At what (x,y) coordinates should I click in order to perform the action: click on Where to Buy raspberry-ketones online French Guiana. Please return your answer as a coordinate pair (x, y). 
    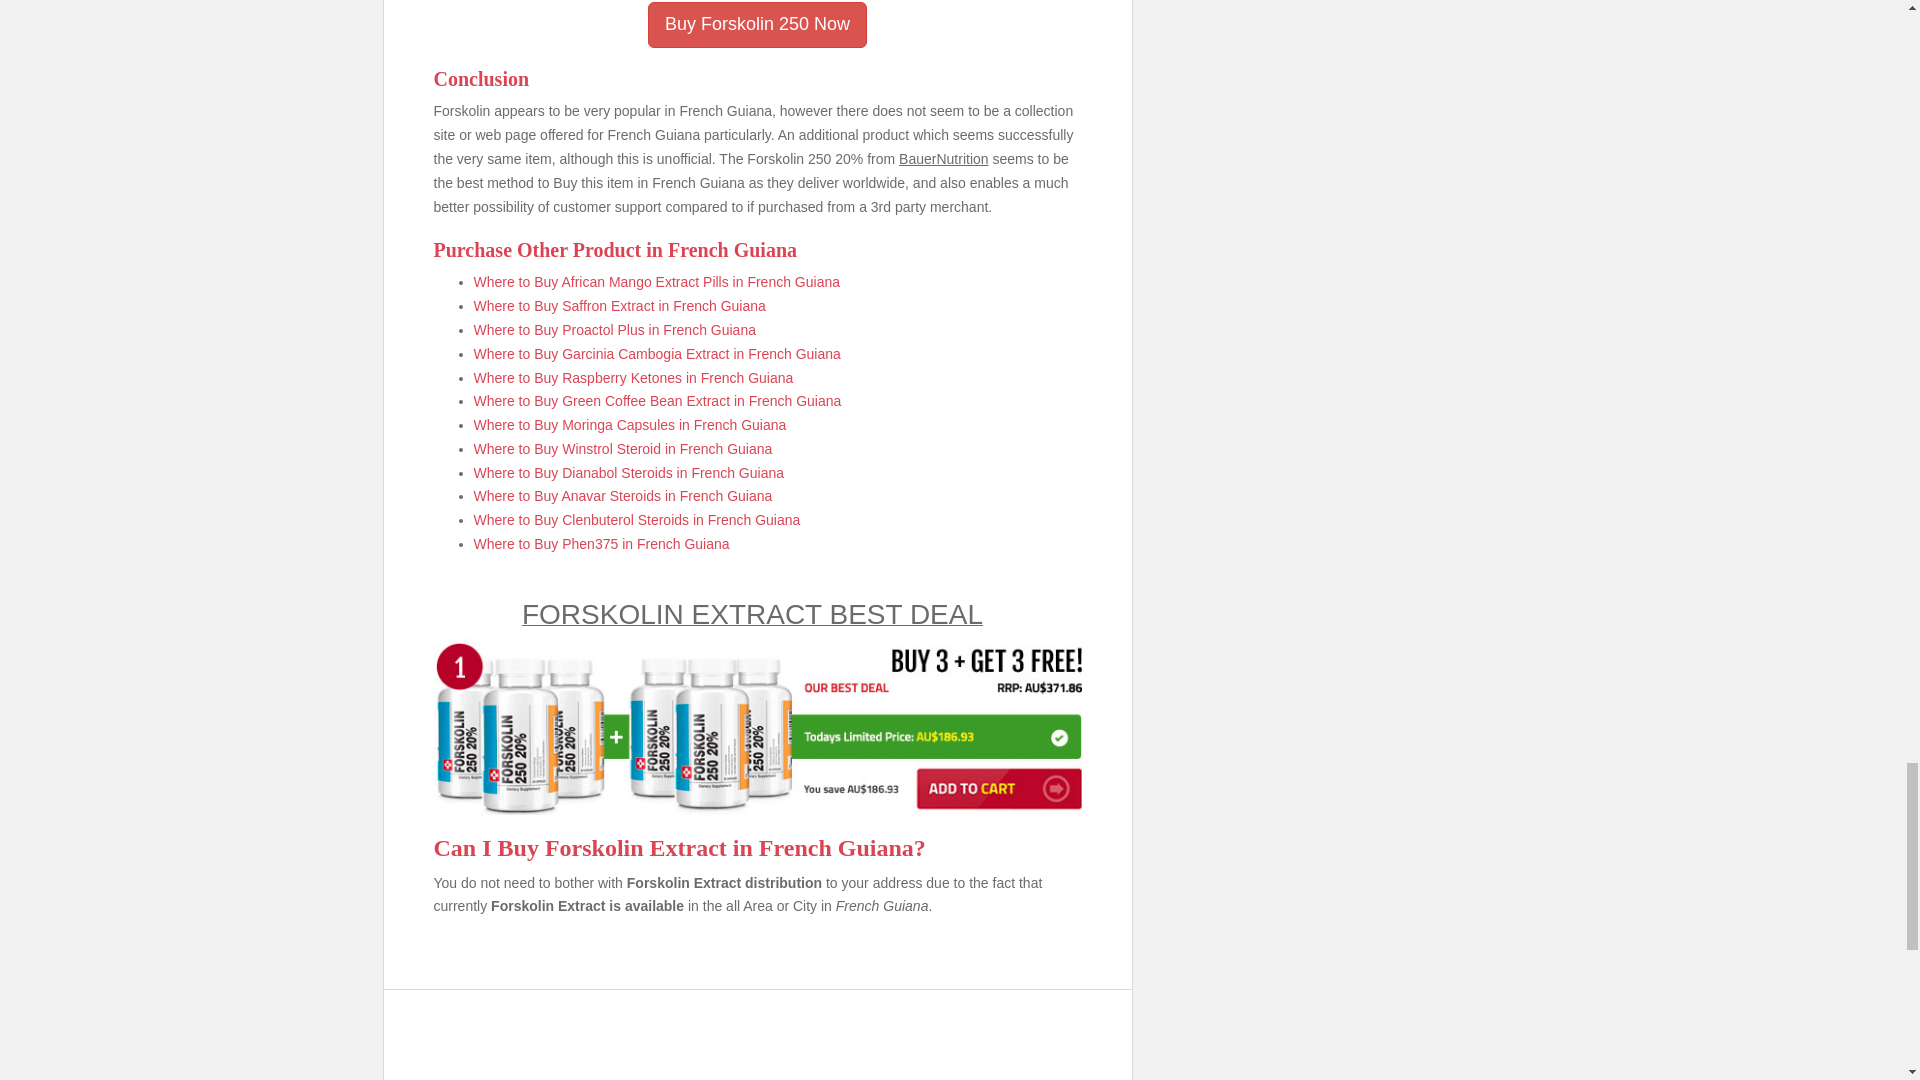
    Looking at the image, I should click on (634, 378).